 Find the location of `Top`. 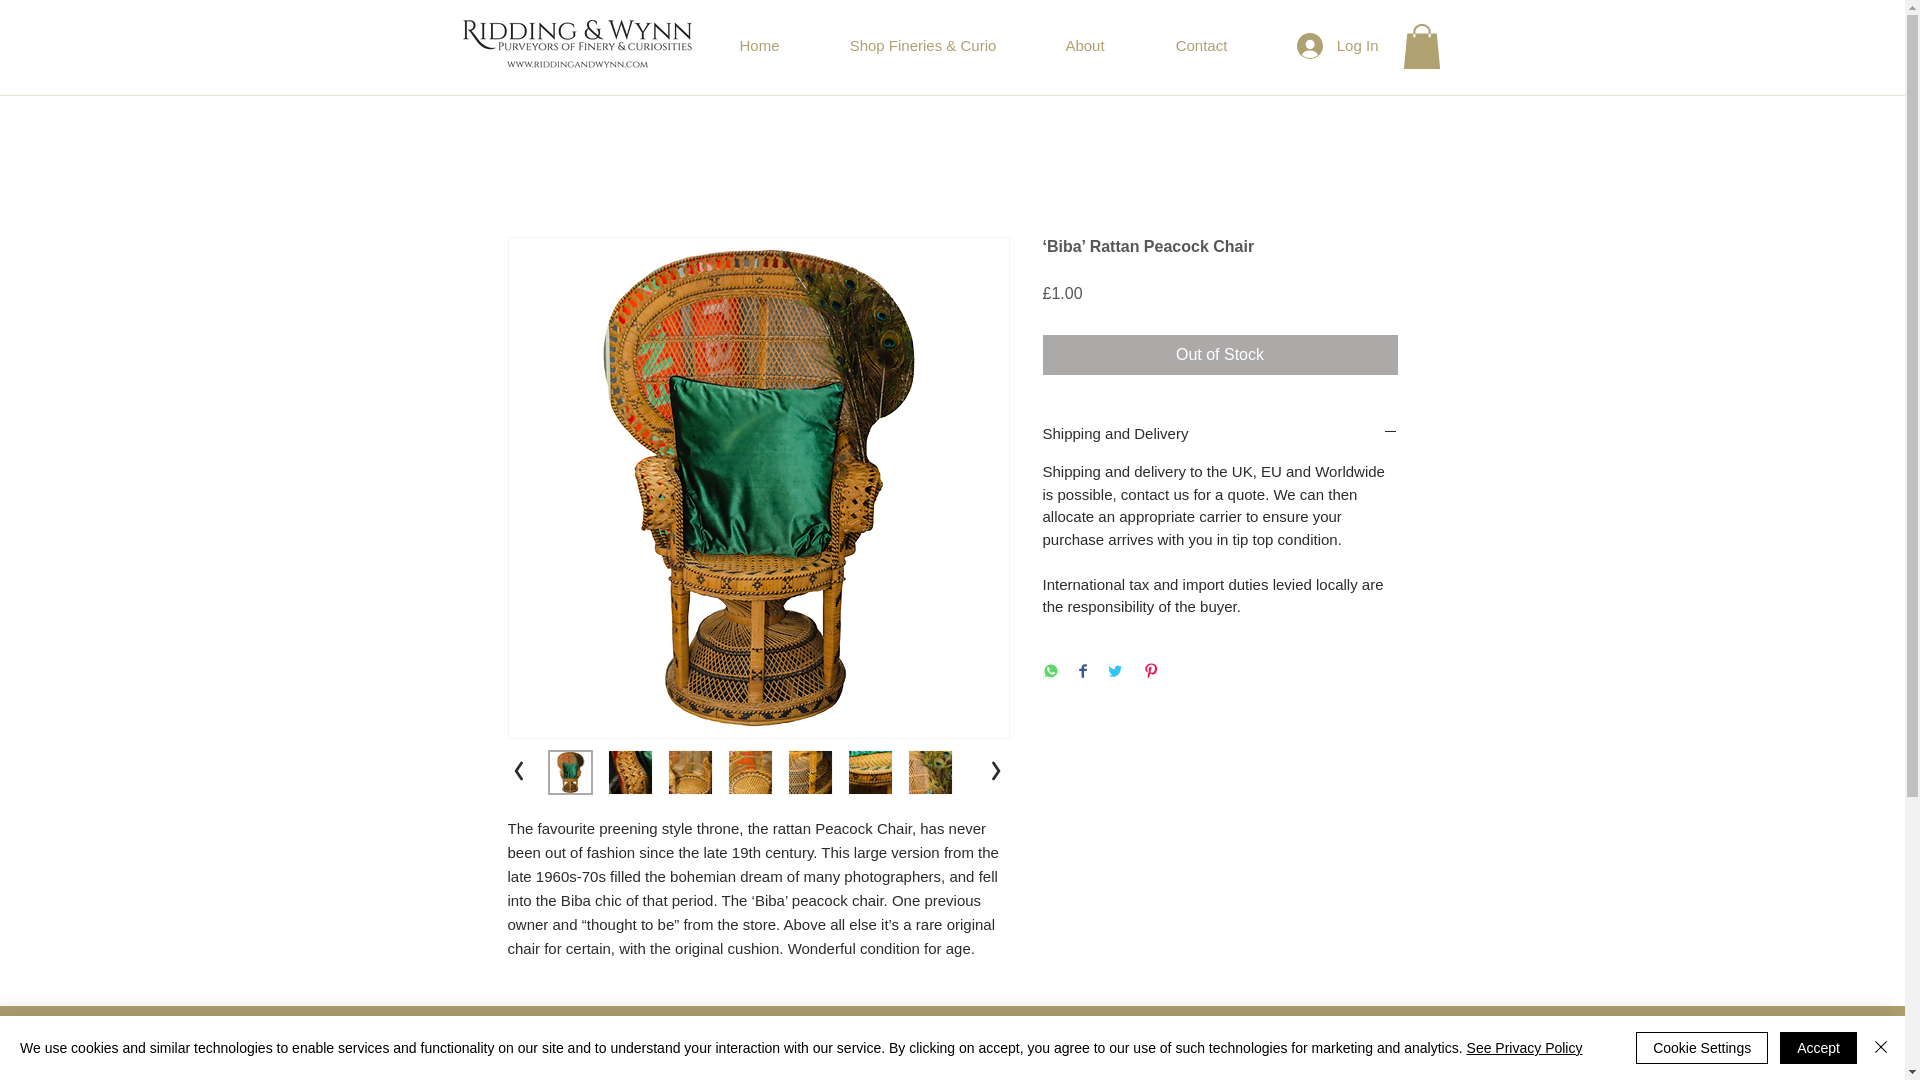

Top is located at coordinates (951, 1072).